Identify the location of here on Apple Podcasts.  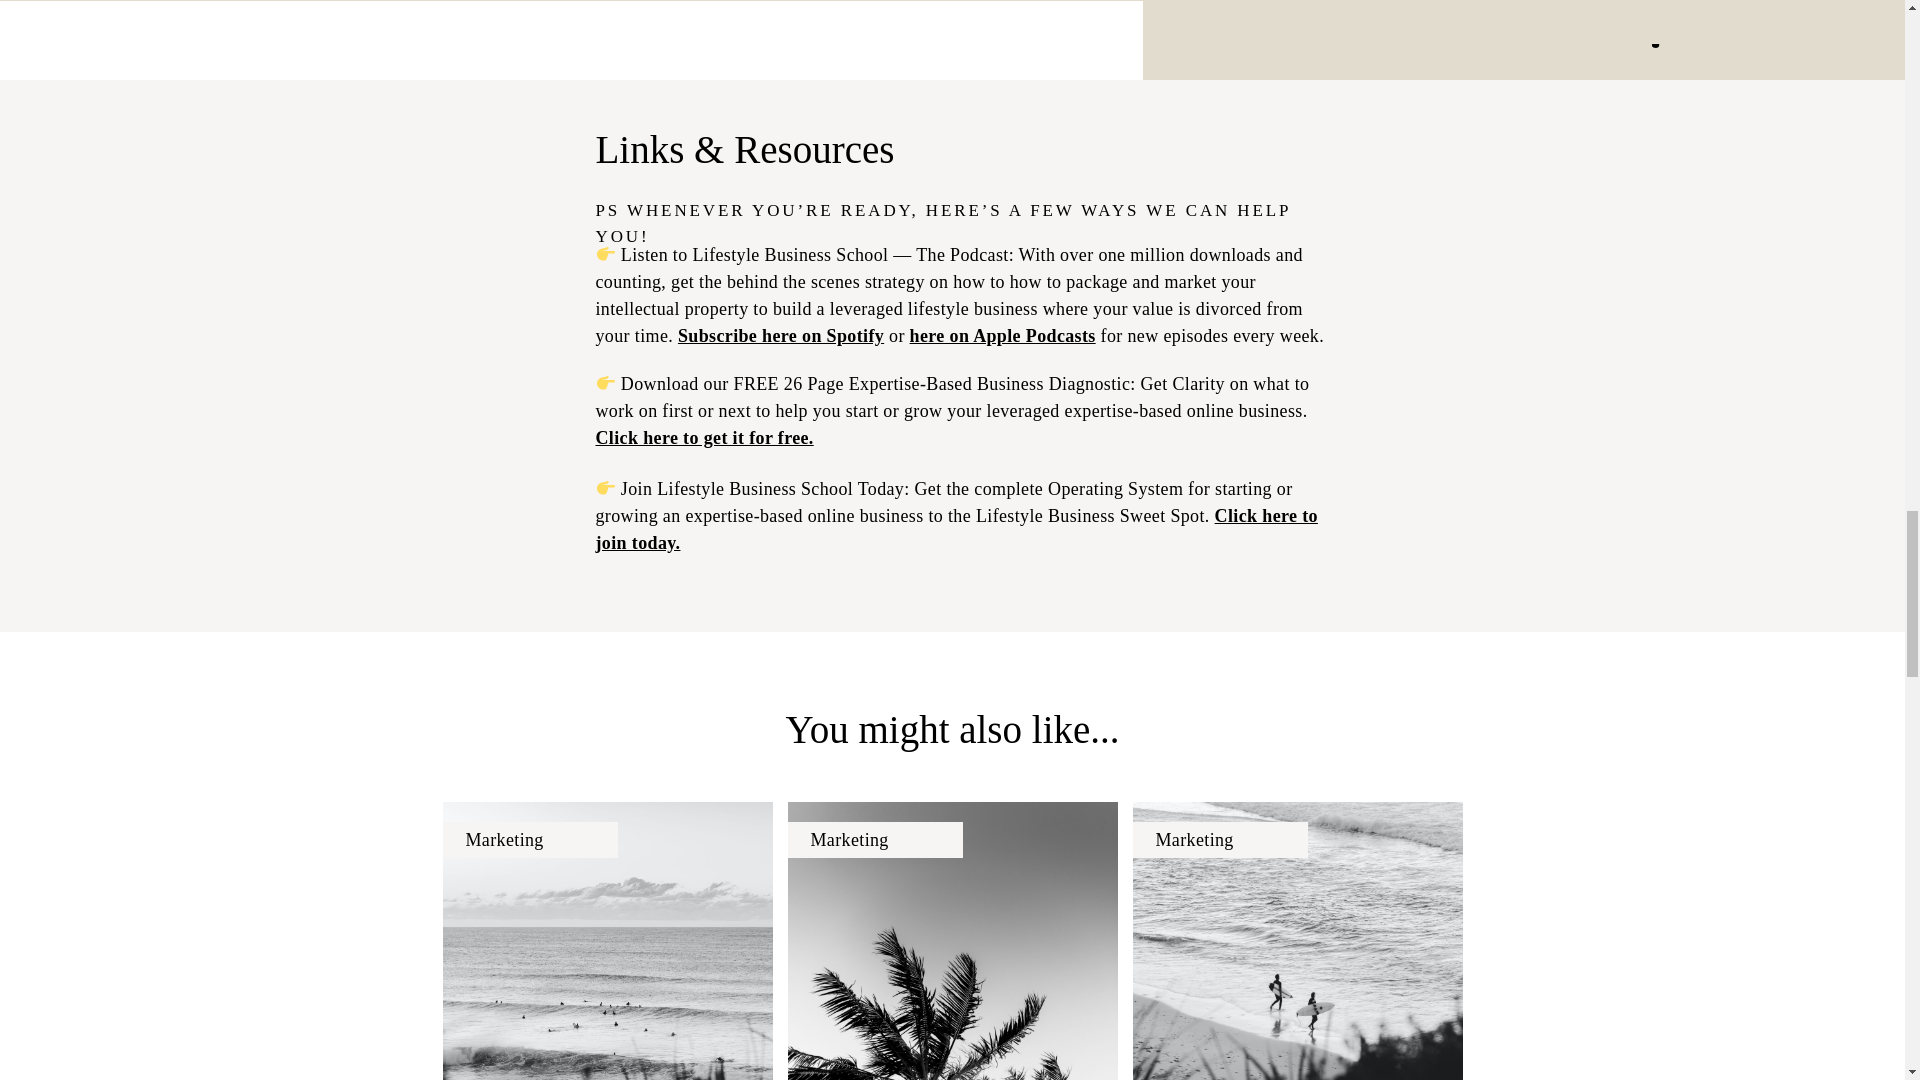
(1003, 336).